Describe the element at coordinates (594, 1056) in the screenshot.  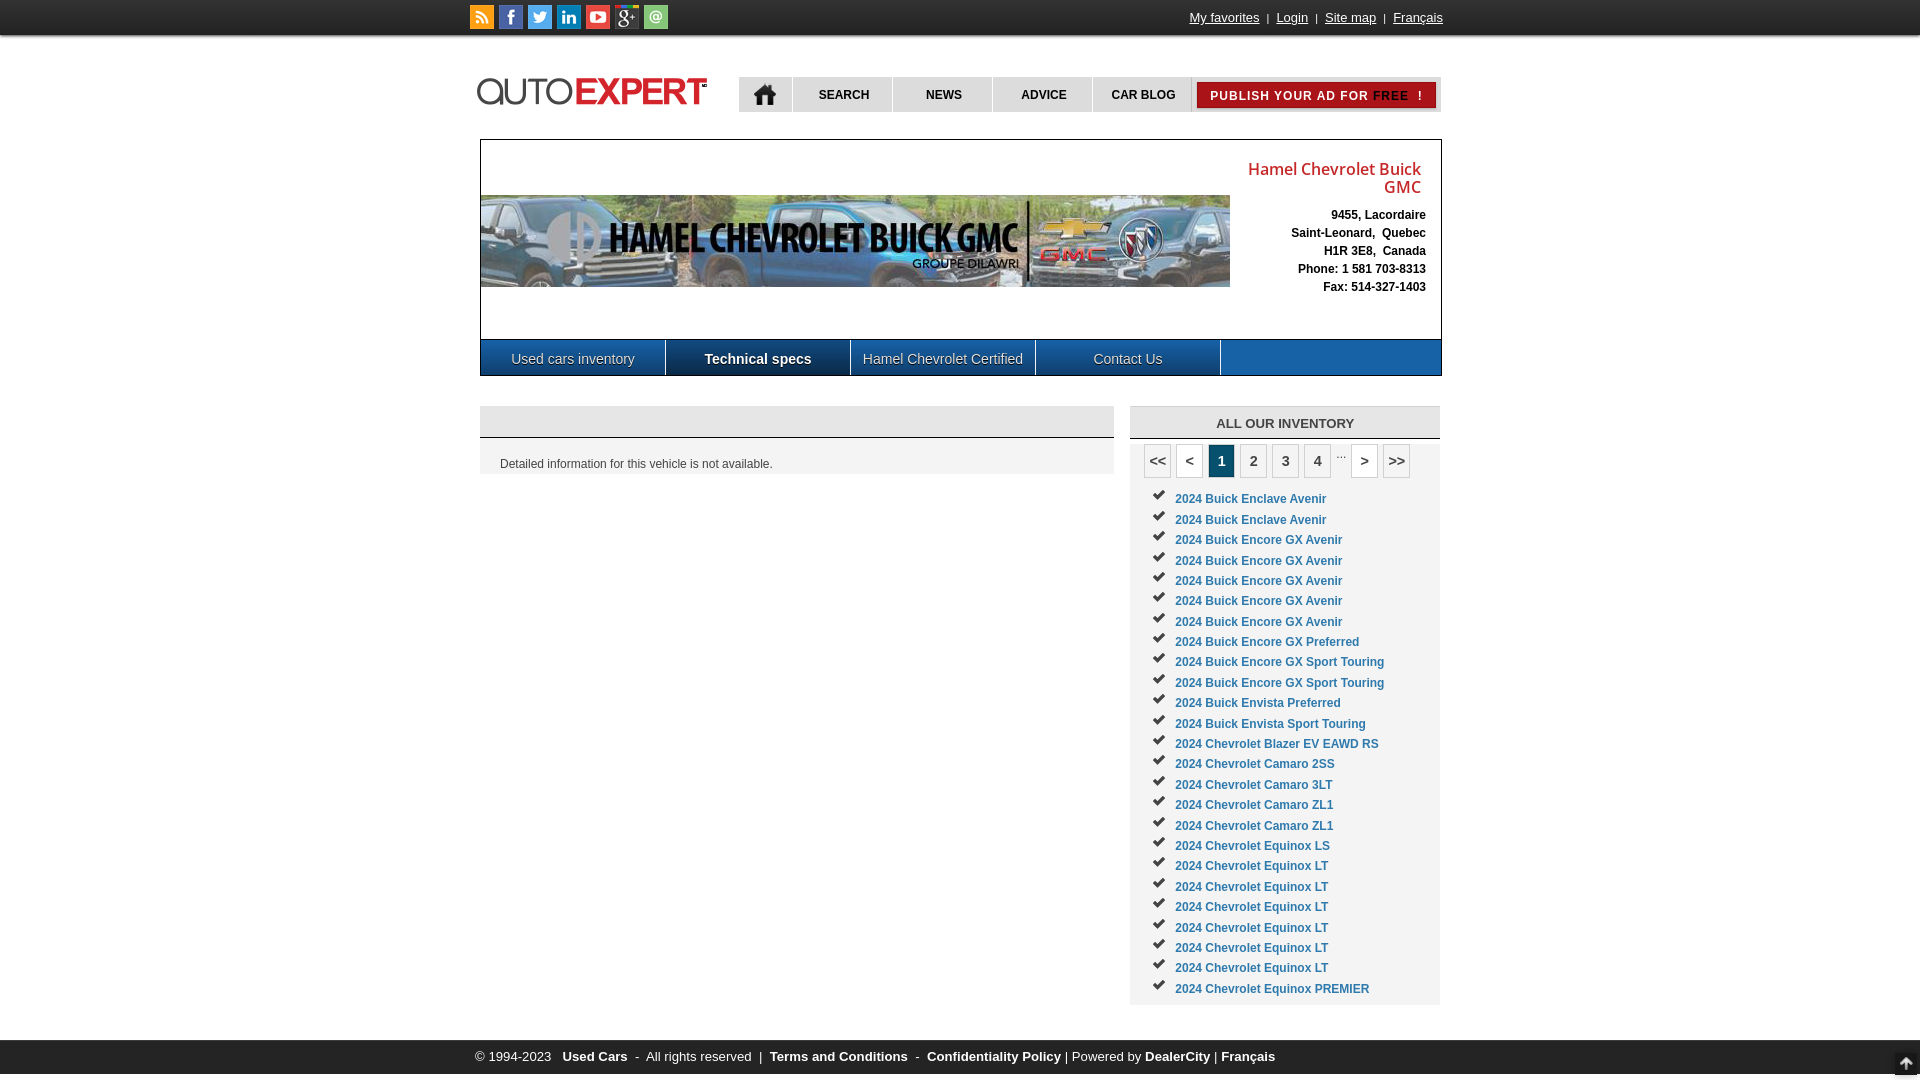
I see `Used Cars` at that location.